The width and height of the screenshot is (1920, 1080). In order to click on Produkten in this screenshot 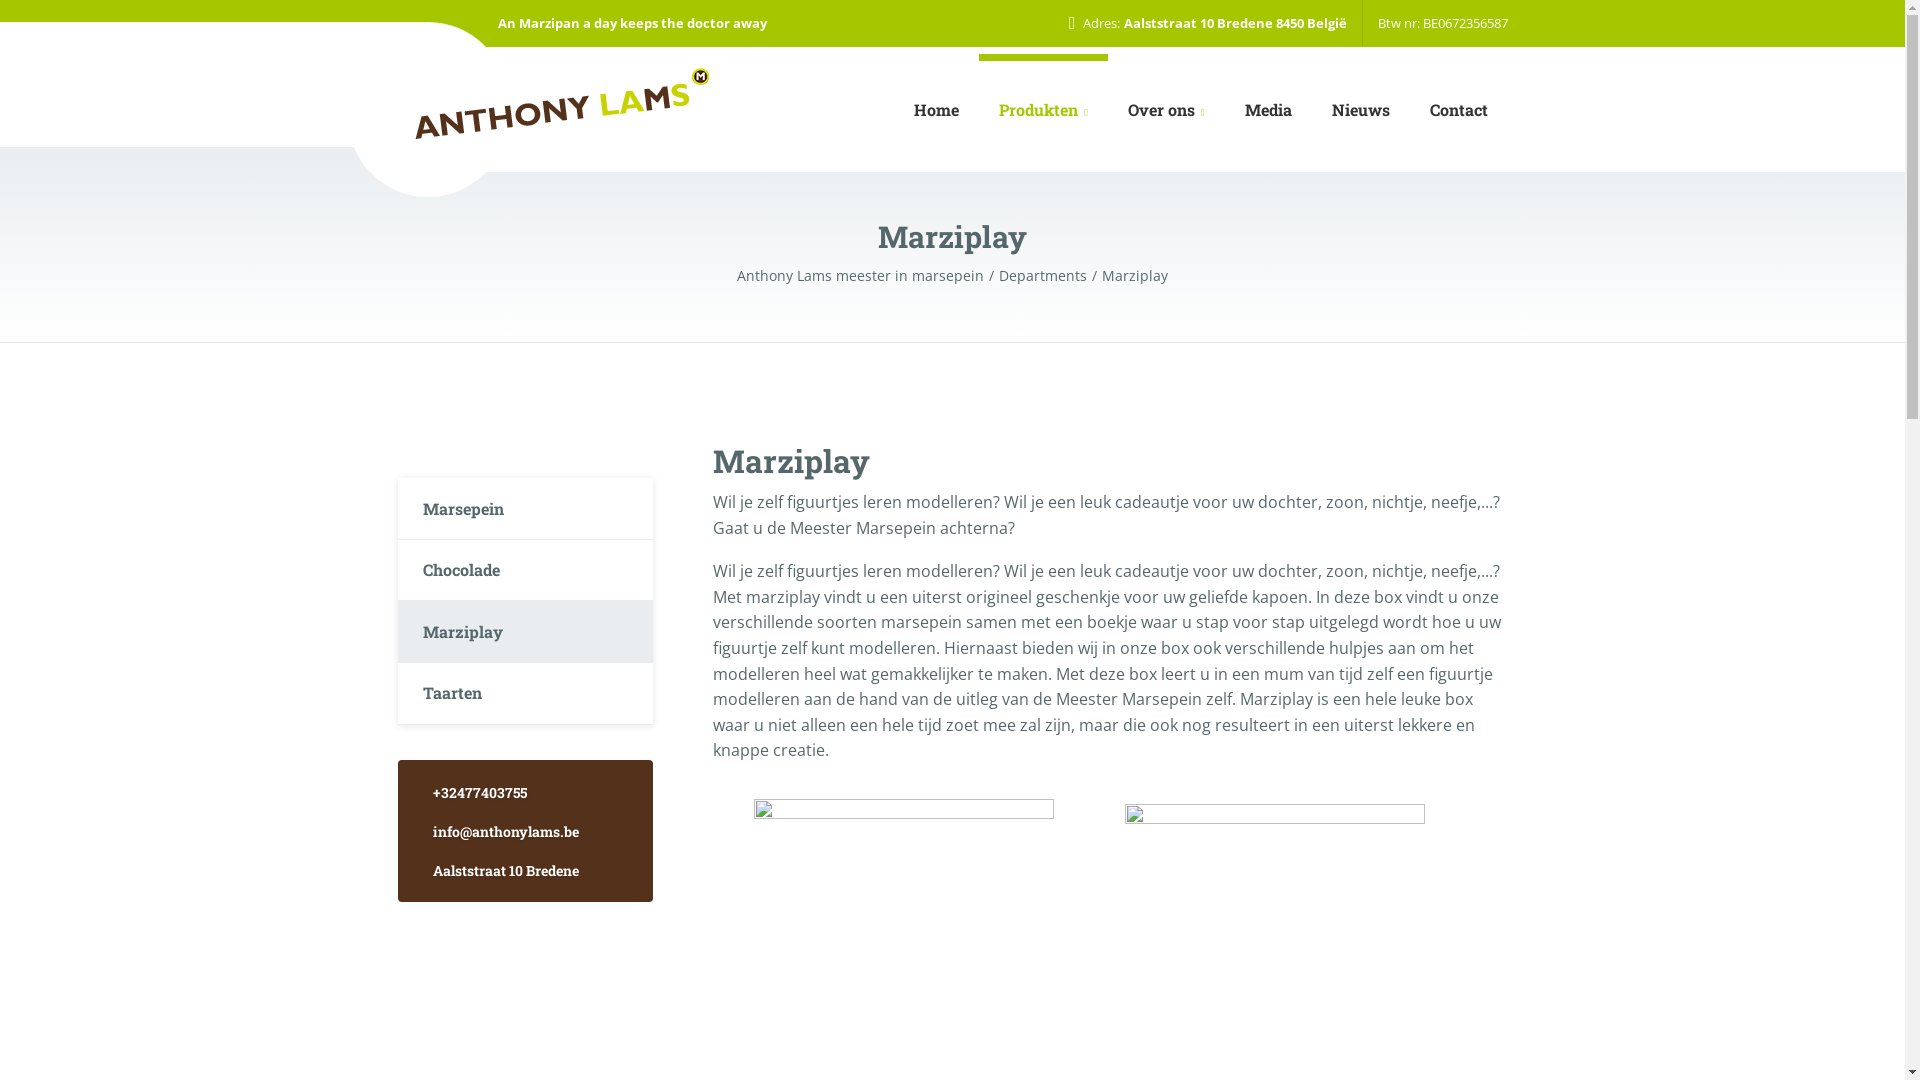, I will do `click(1044, 110)`.